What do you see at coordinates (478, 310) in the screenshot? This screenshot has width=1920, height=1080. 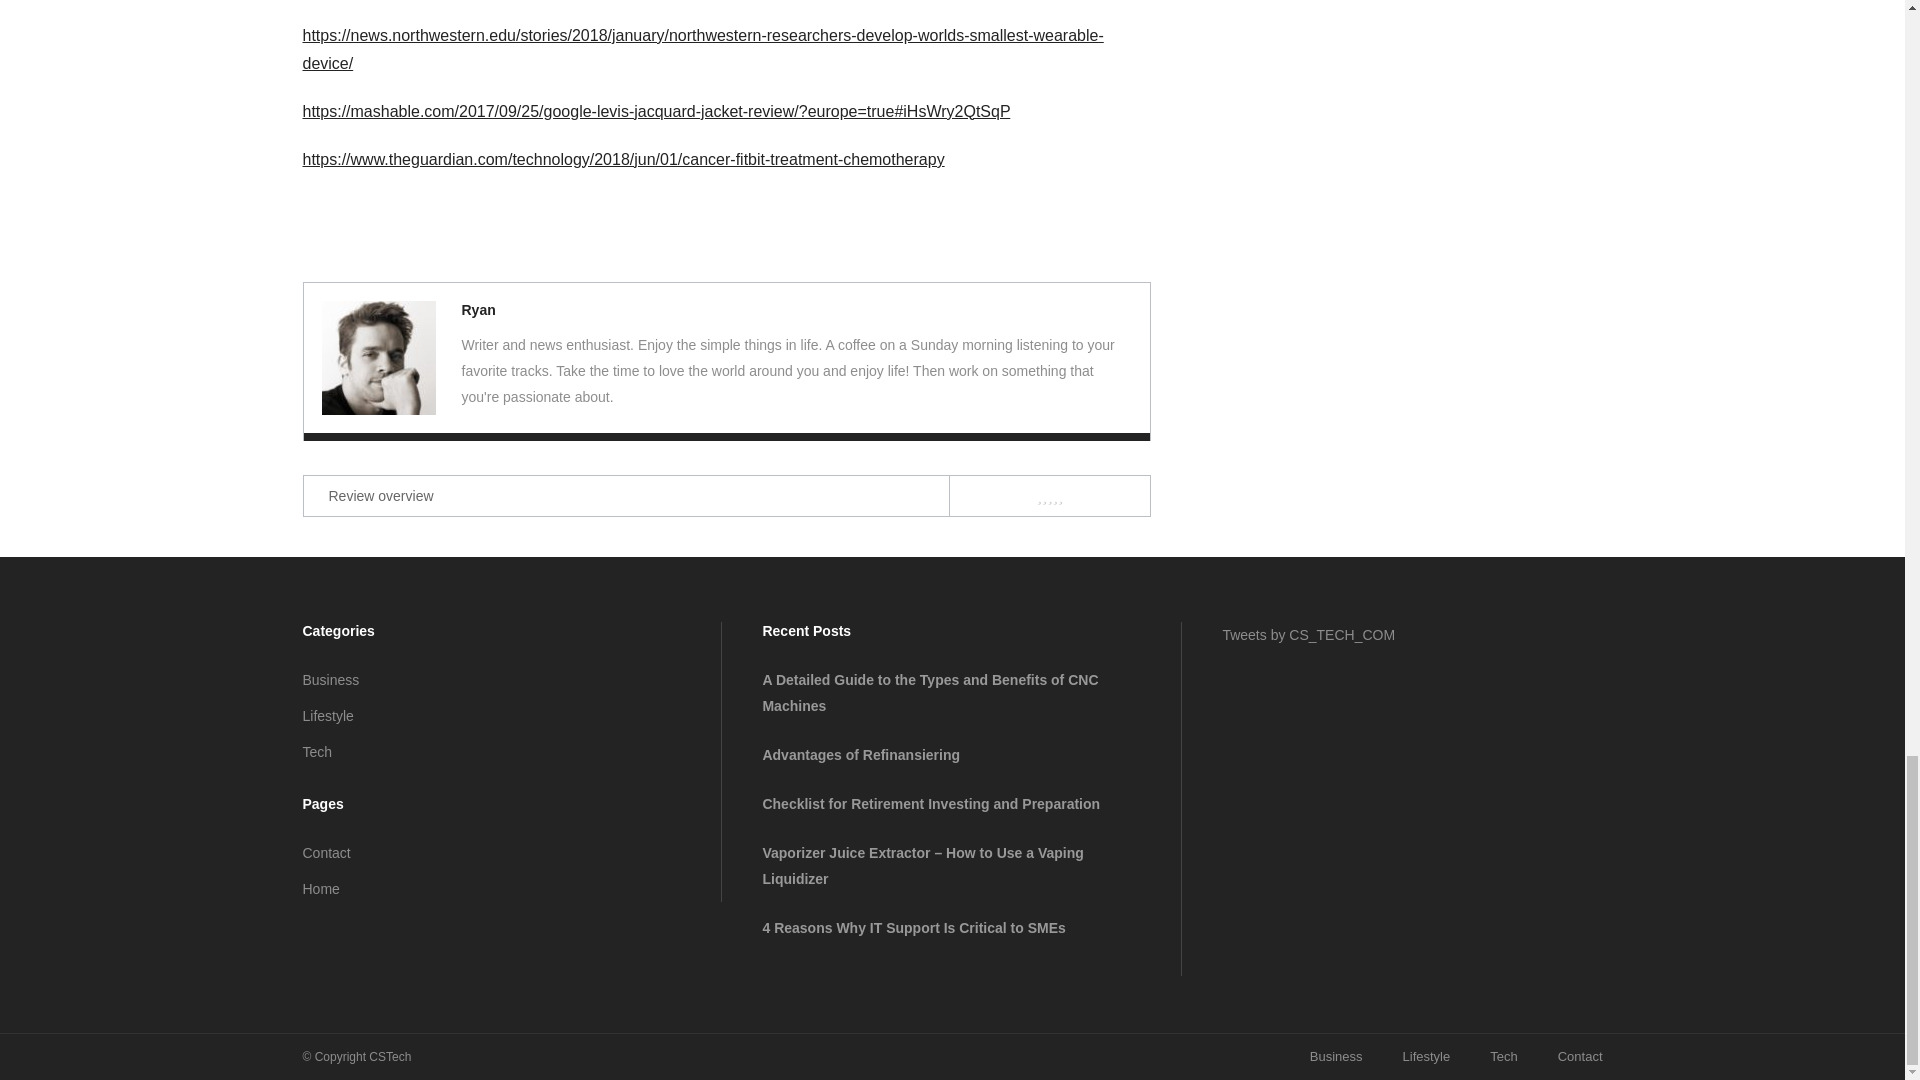 I see `Ryan` at bounding box center [478, 310].